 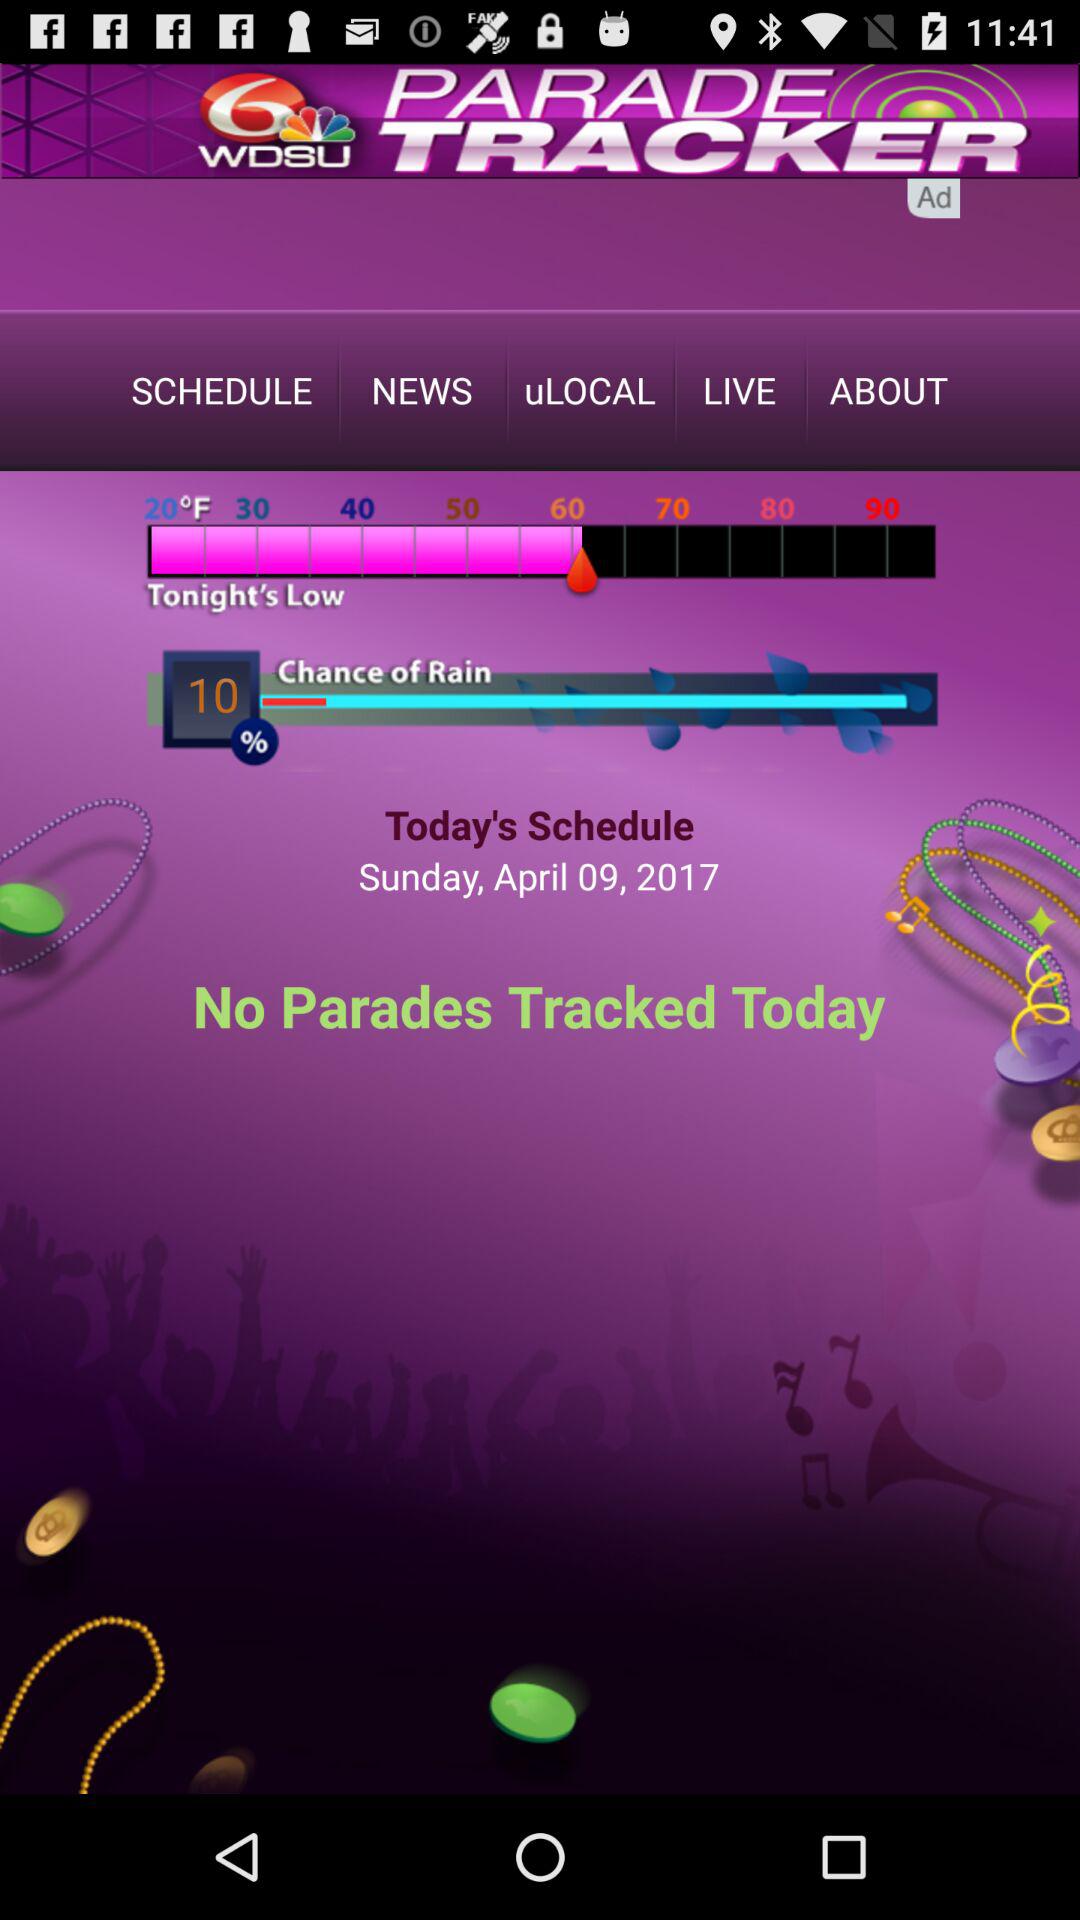 I want to click on advertisement, so click(x=540, y=244).